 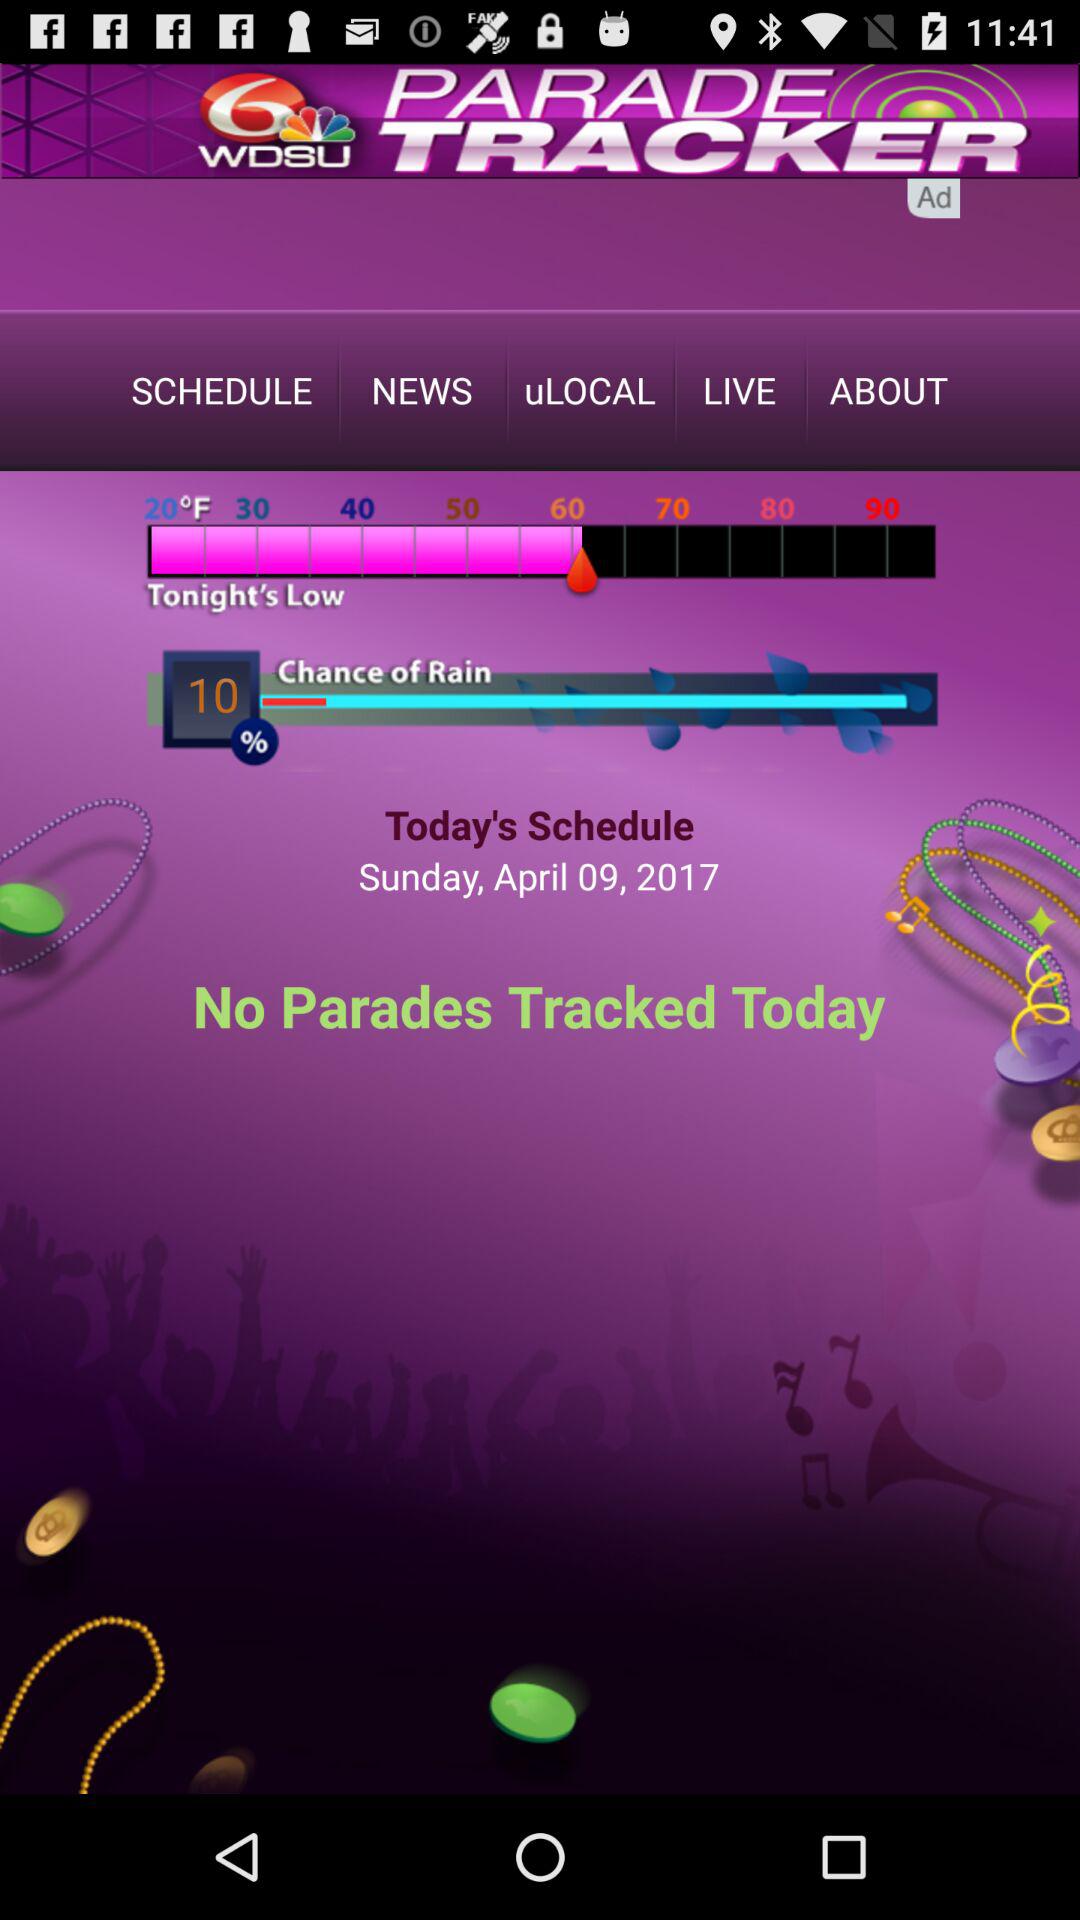 I want to click on advertisement, so click(x=540, y=244).